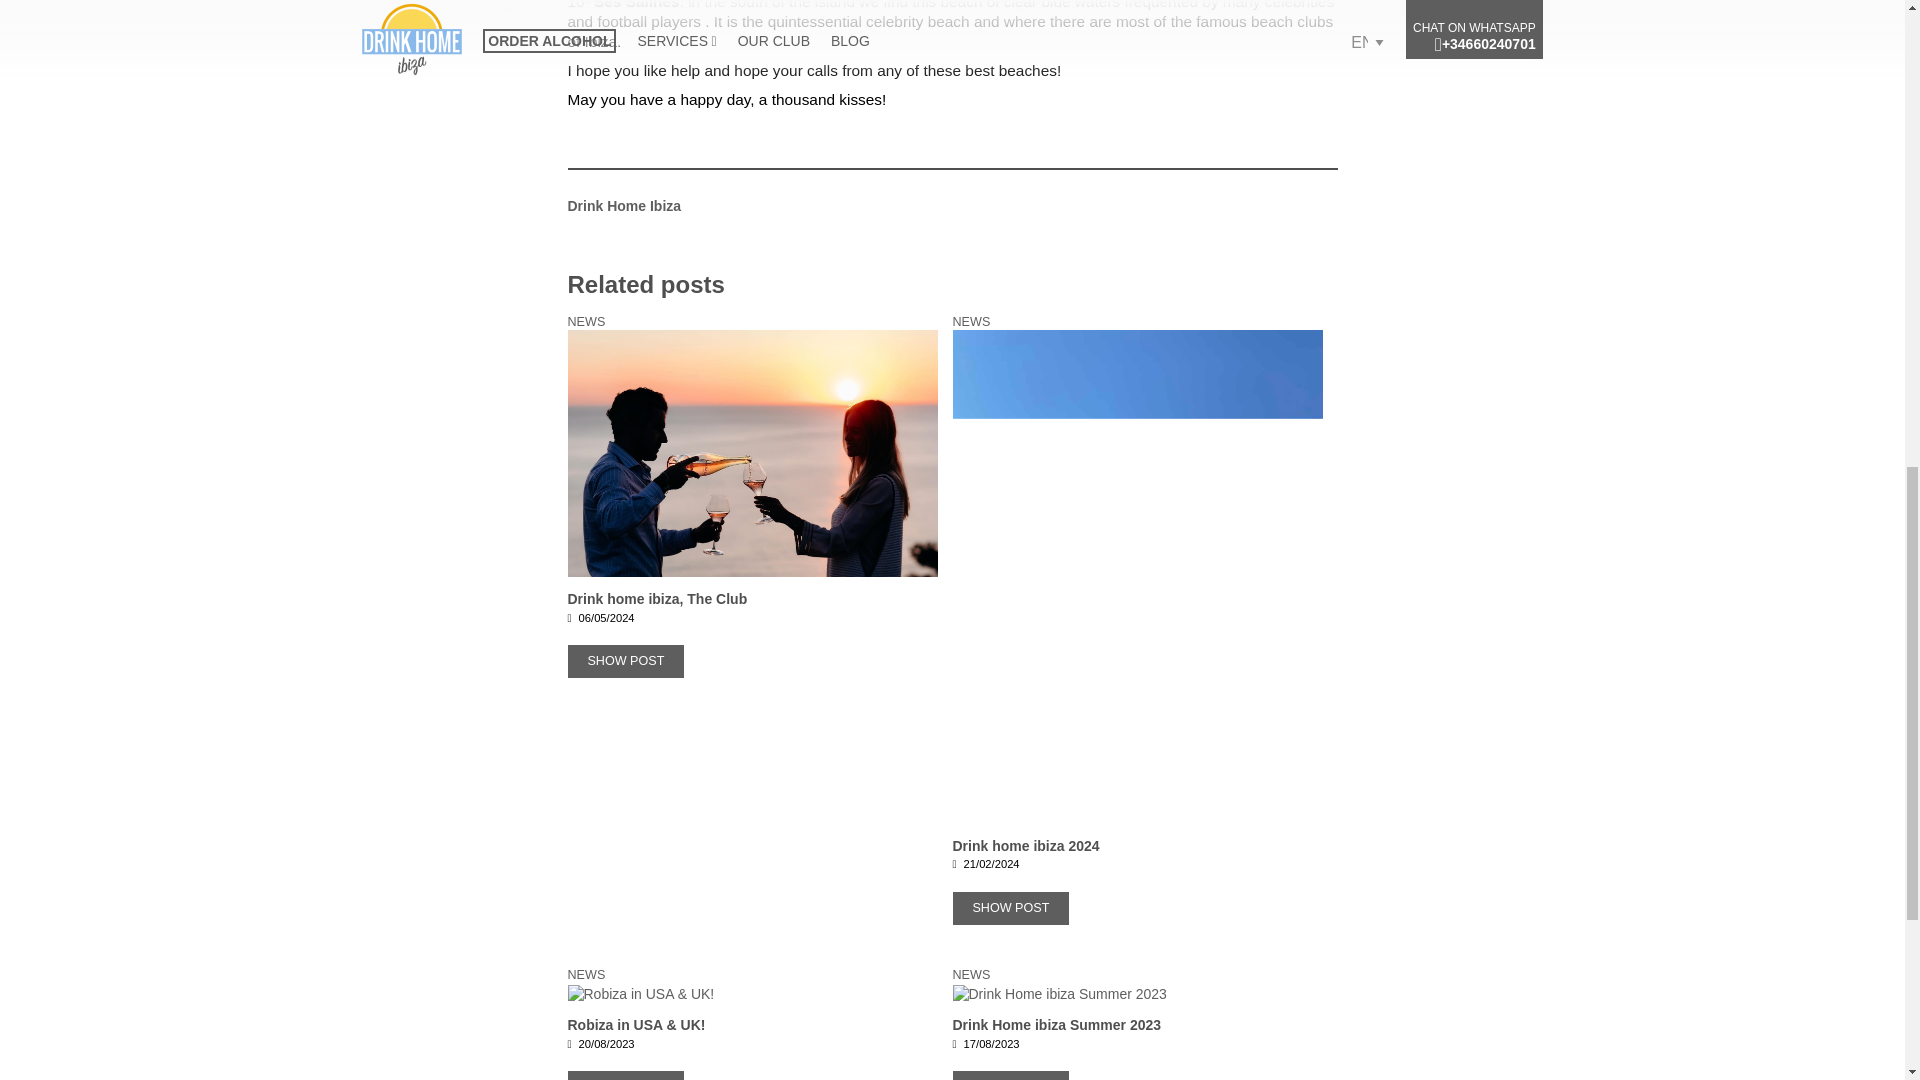  Describe the element at coordinates (624, 205) in the screenshot. I see `Drink Home Ibiza` at that location.